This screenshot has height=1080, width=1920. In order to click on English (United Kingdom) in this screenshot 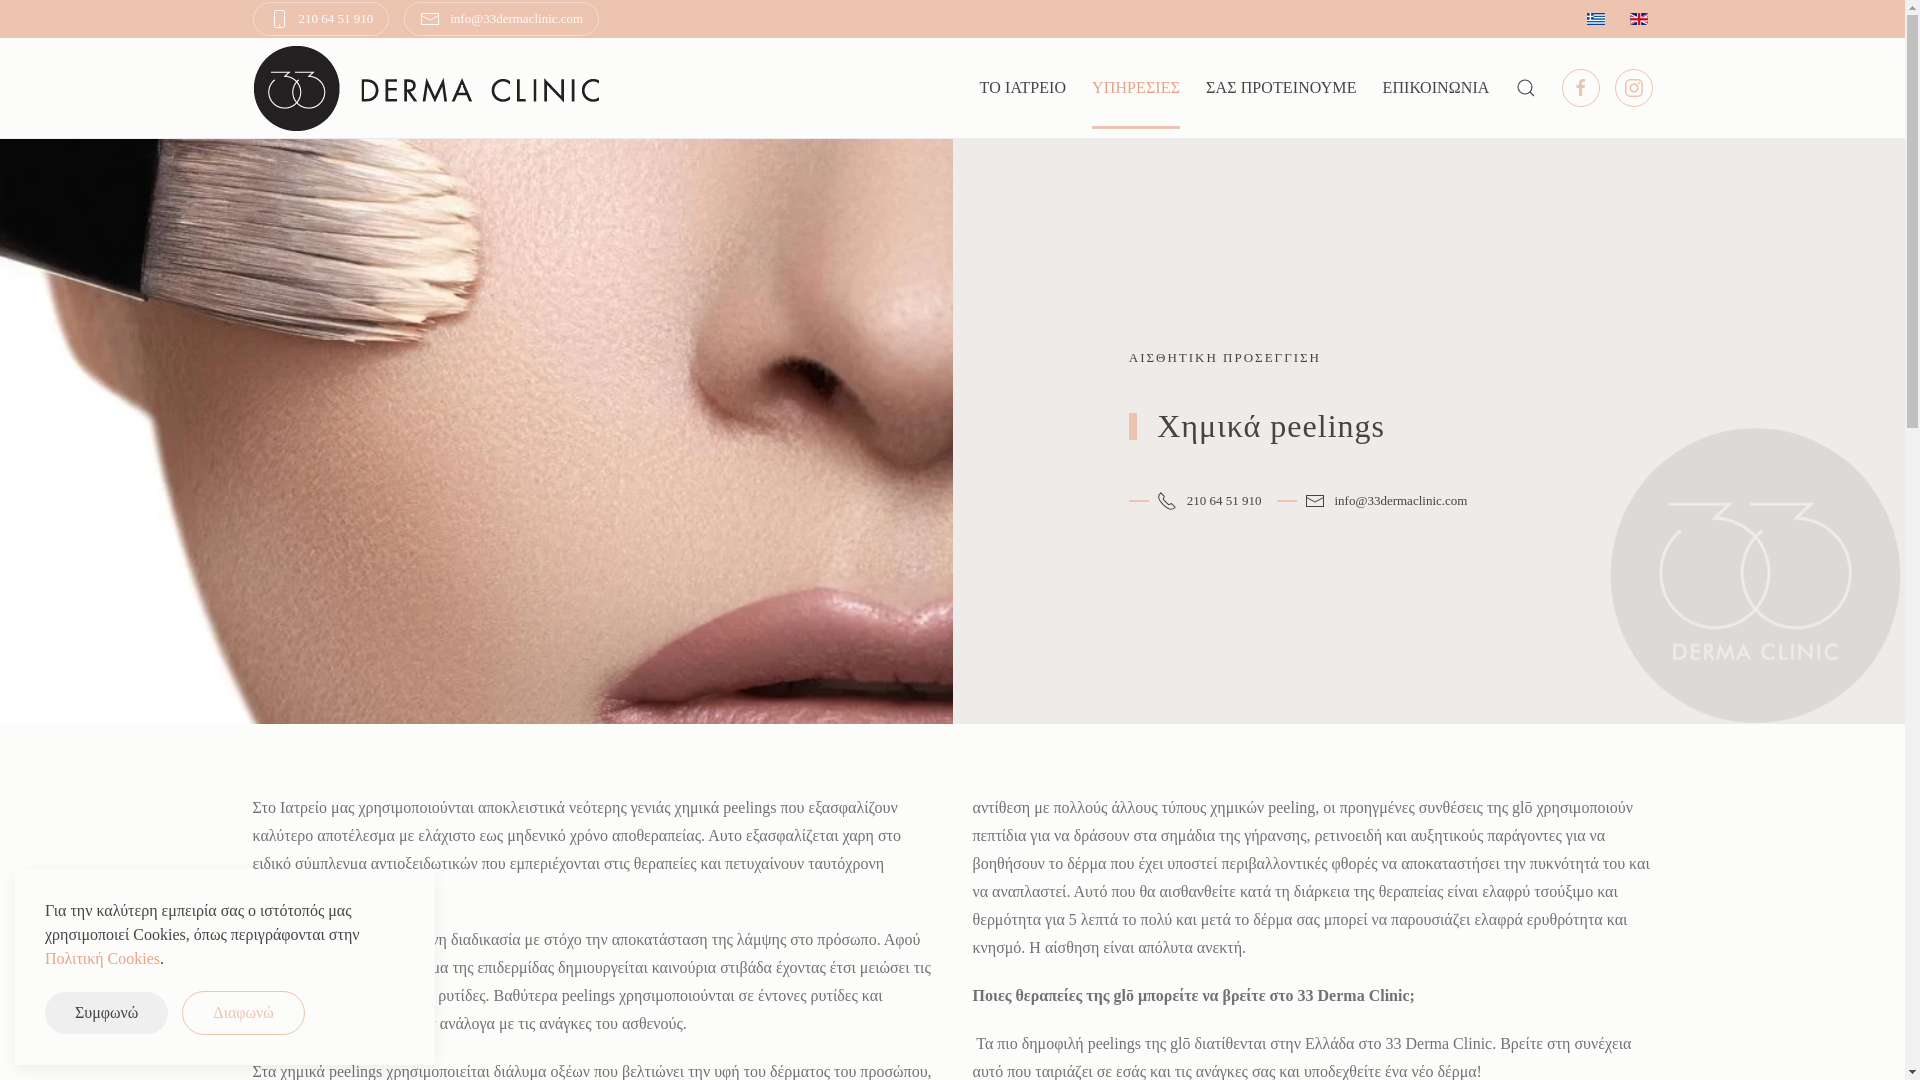, I will do `click(1639, 19)`.